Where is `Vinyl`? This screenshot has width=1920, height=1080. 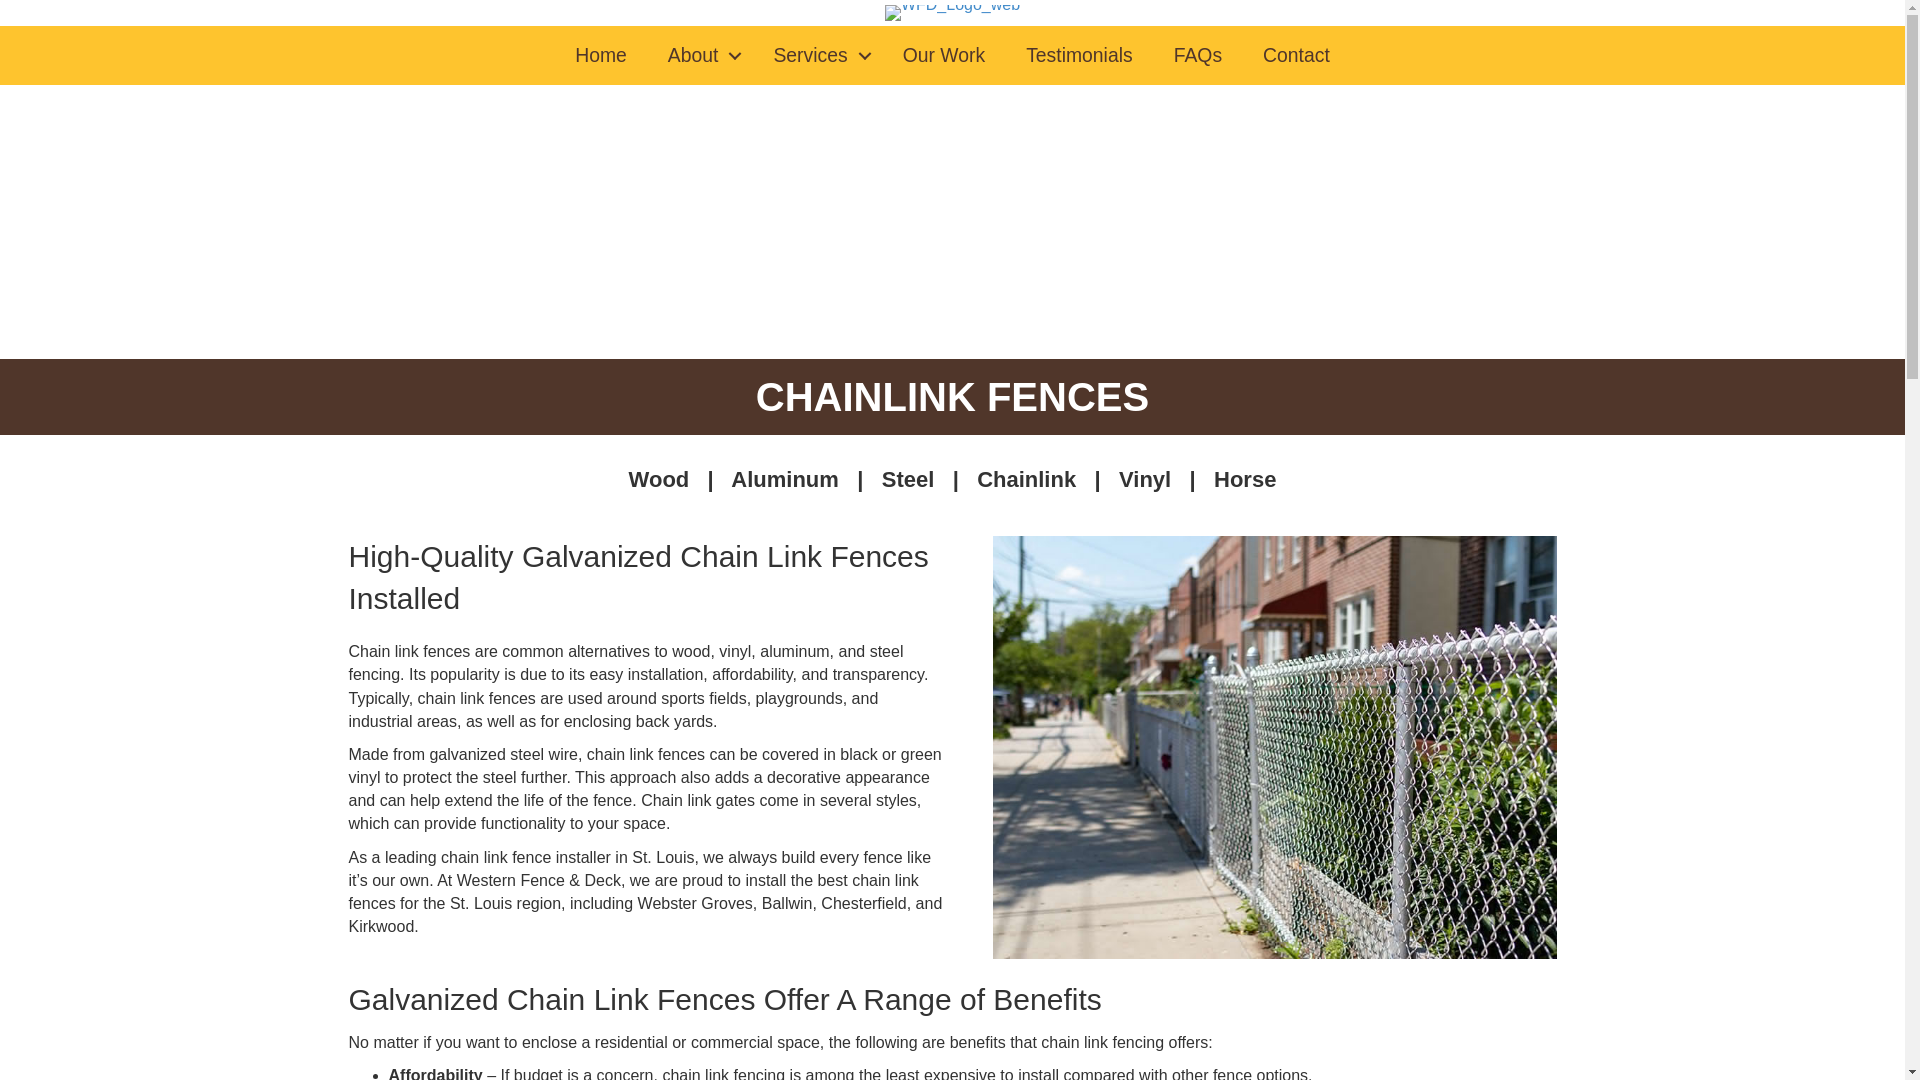
Vinyl is located at coordinates (1145, 479).